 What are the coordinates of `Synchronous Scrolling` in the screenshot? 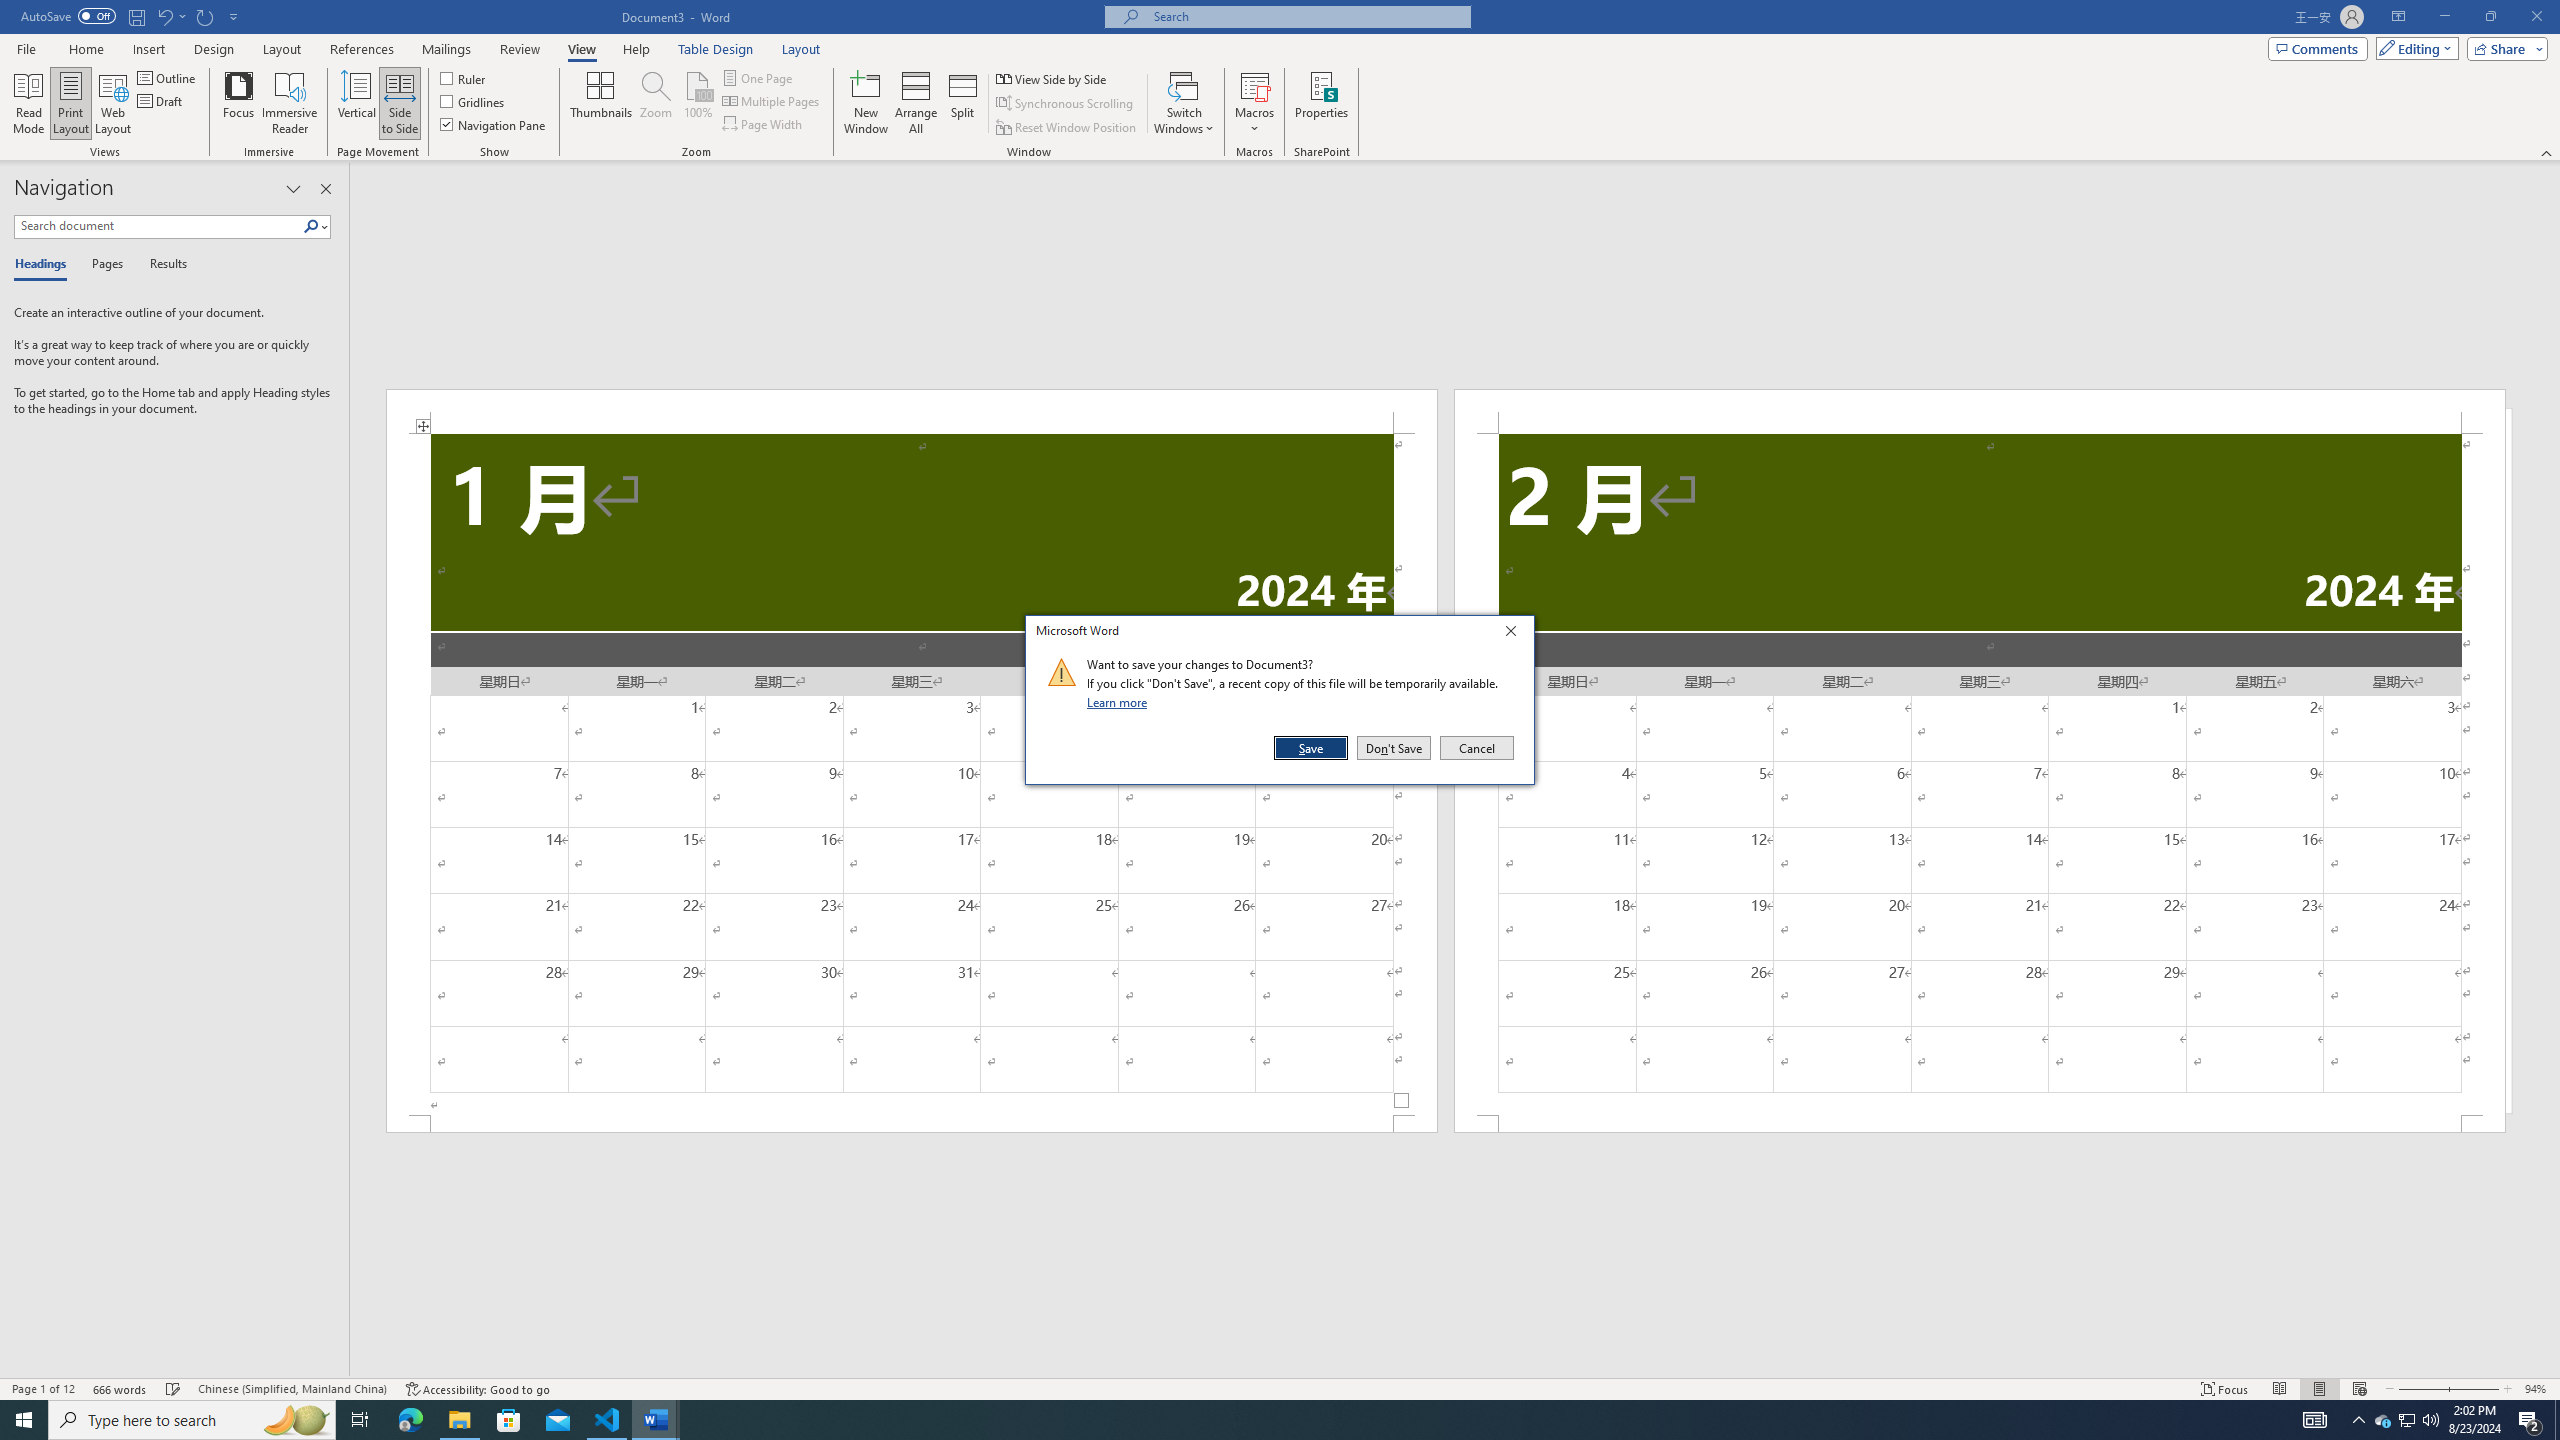 It's located at (1066, 104).